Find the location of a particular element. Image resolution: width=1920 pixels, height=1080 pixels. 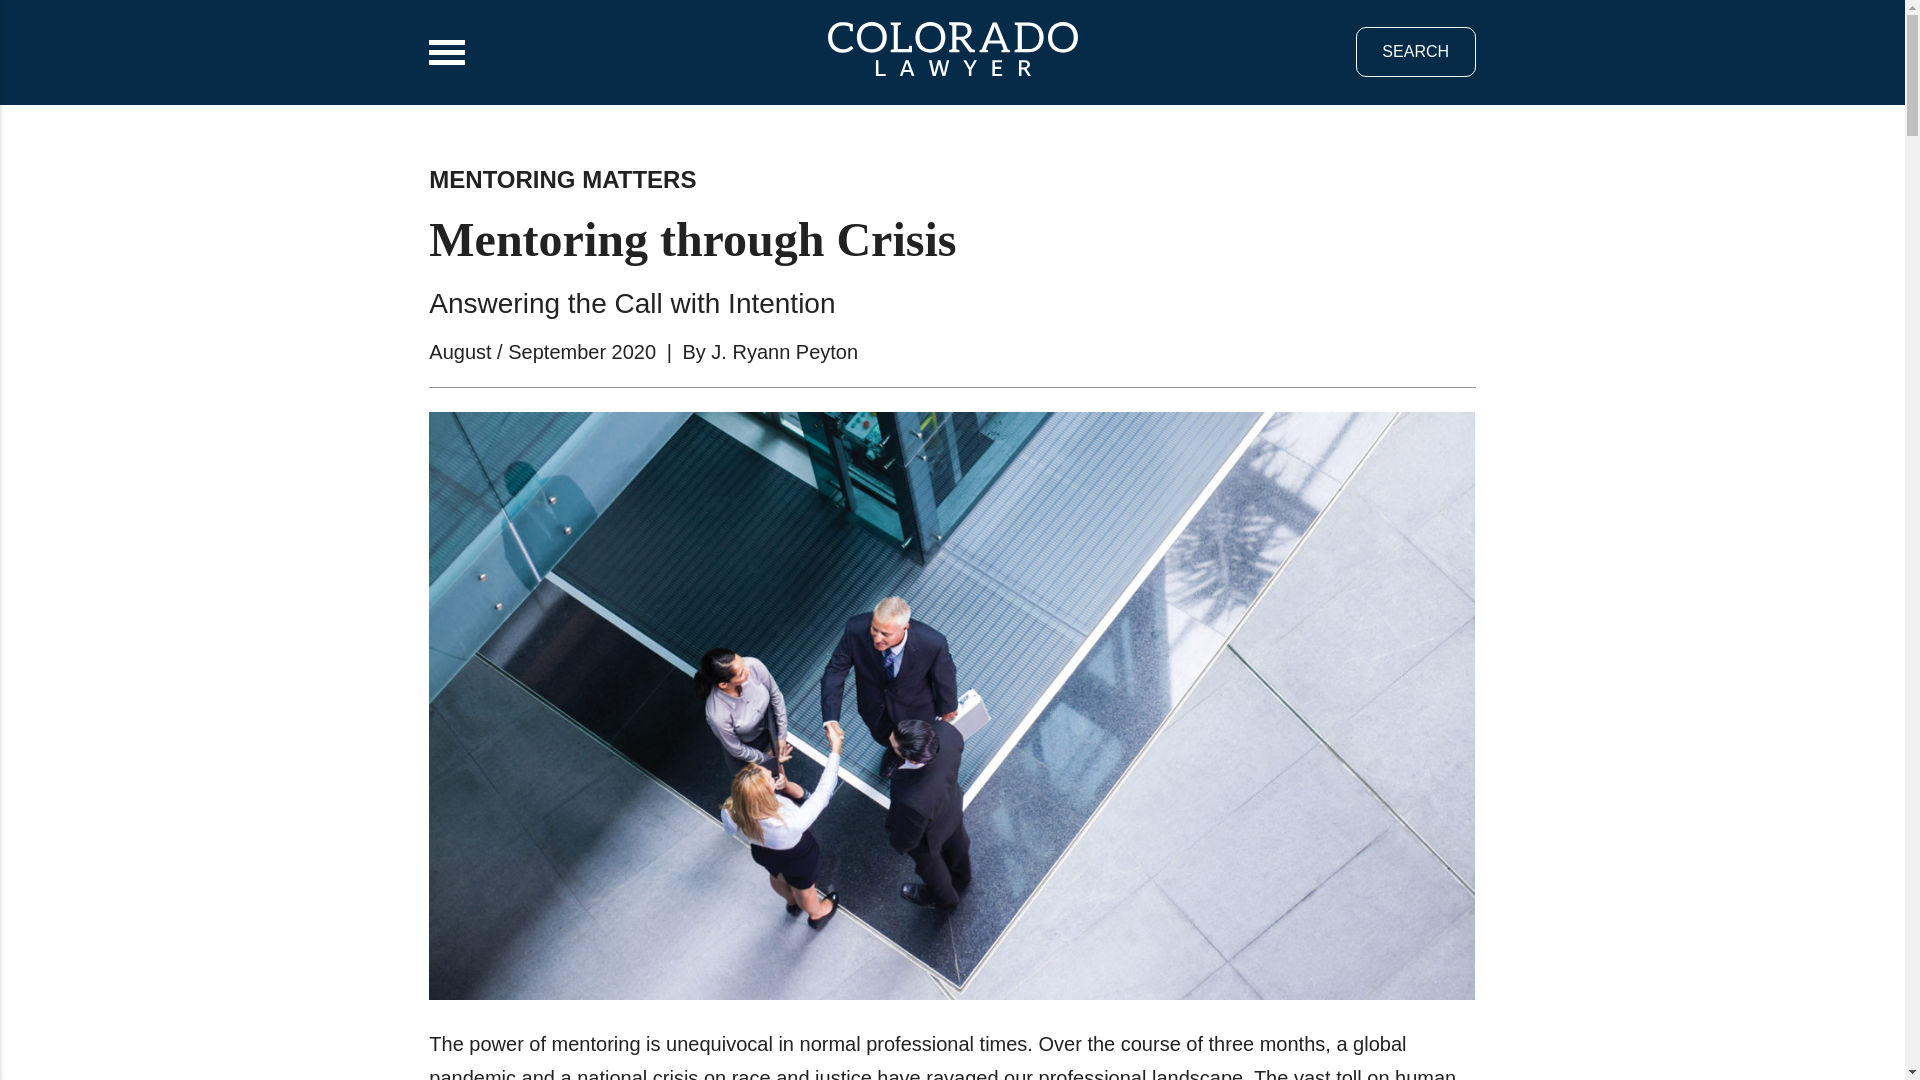

SEARCH is located at coordinates (1416, 52).